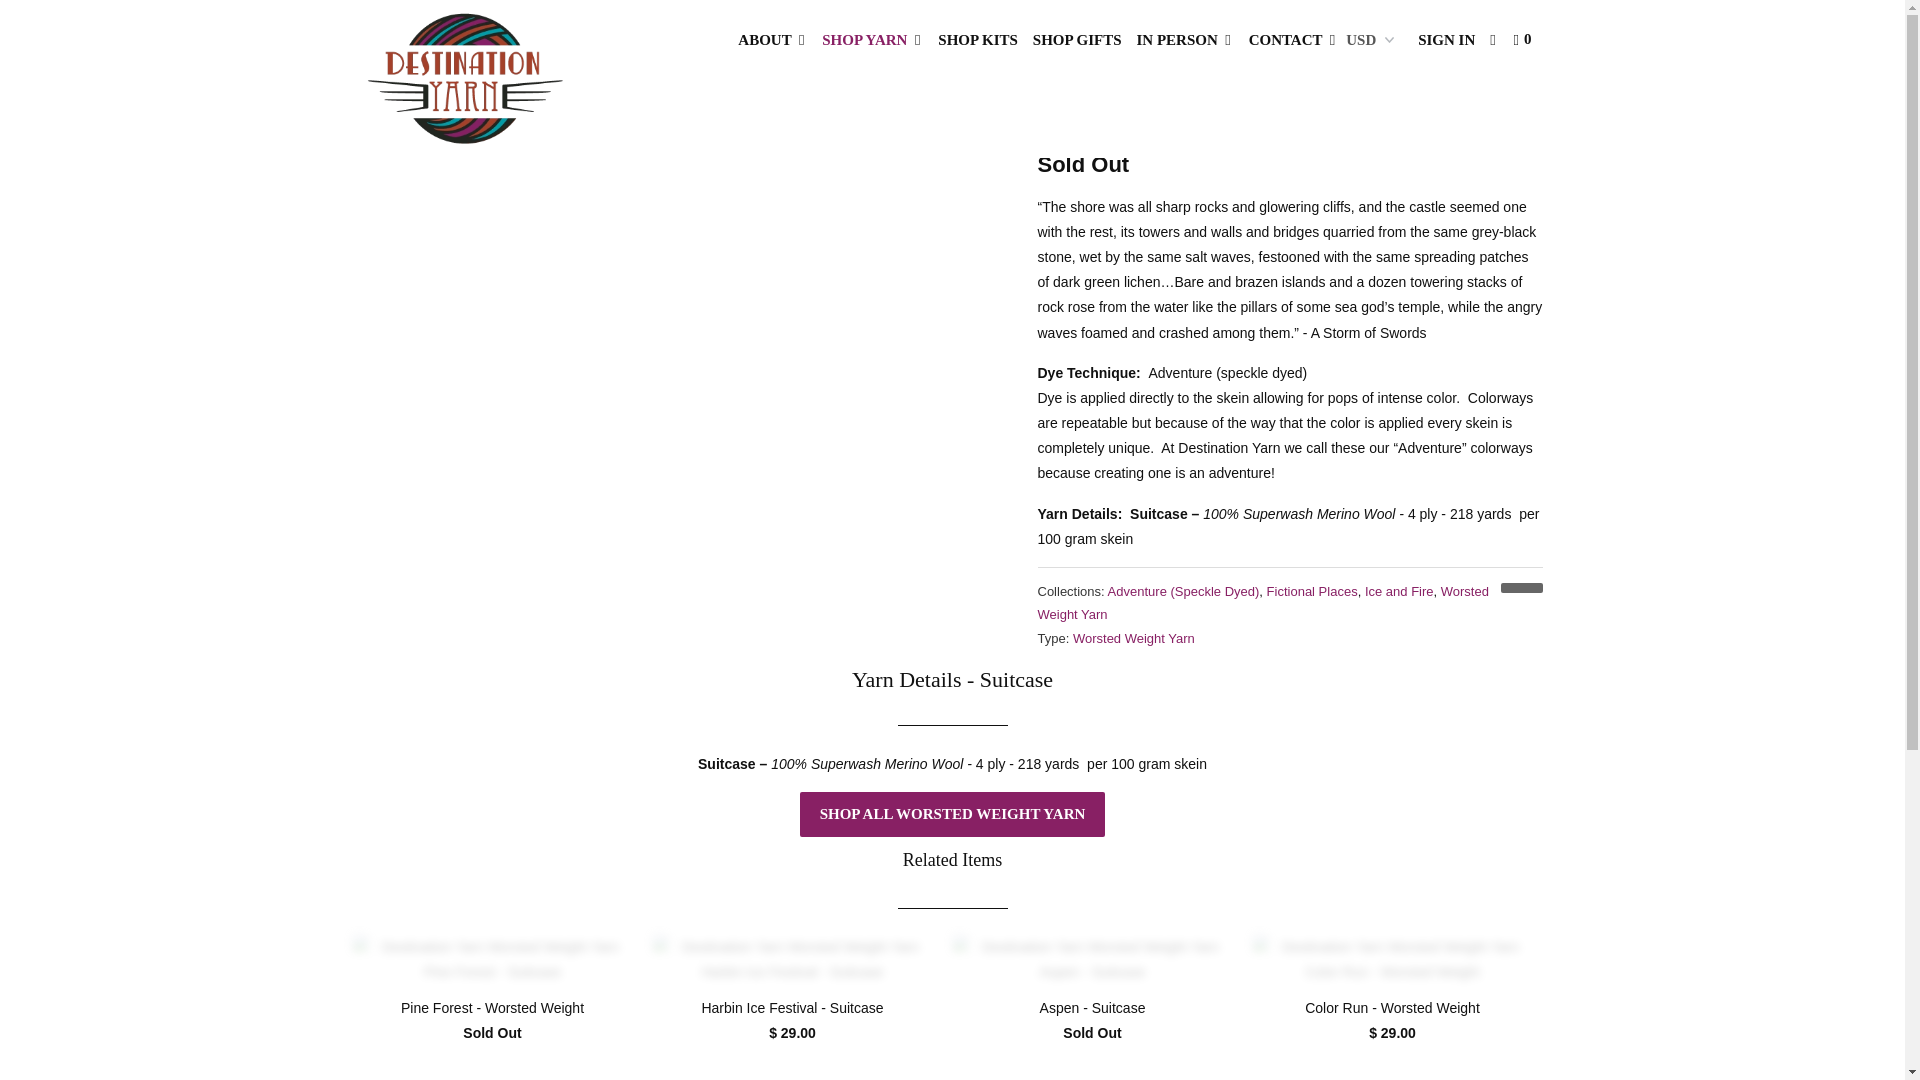 The image size is (1920, 1080). I want to click on Previous, so click(1492, 46).